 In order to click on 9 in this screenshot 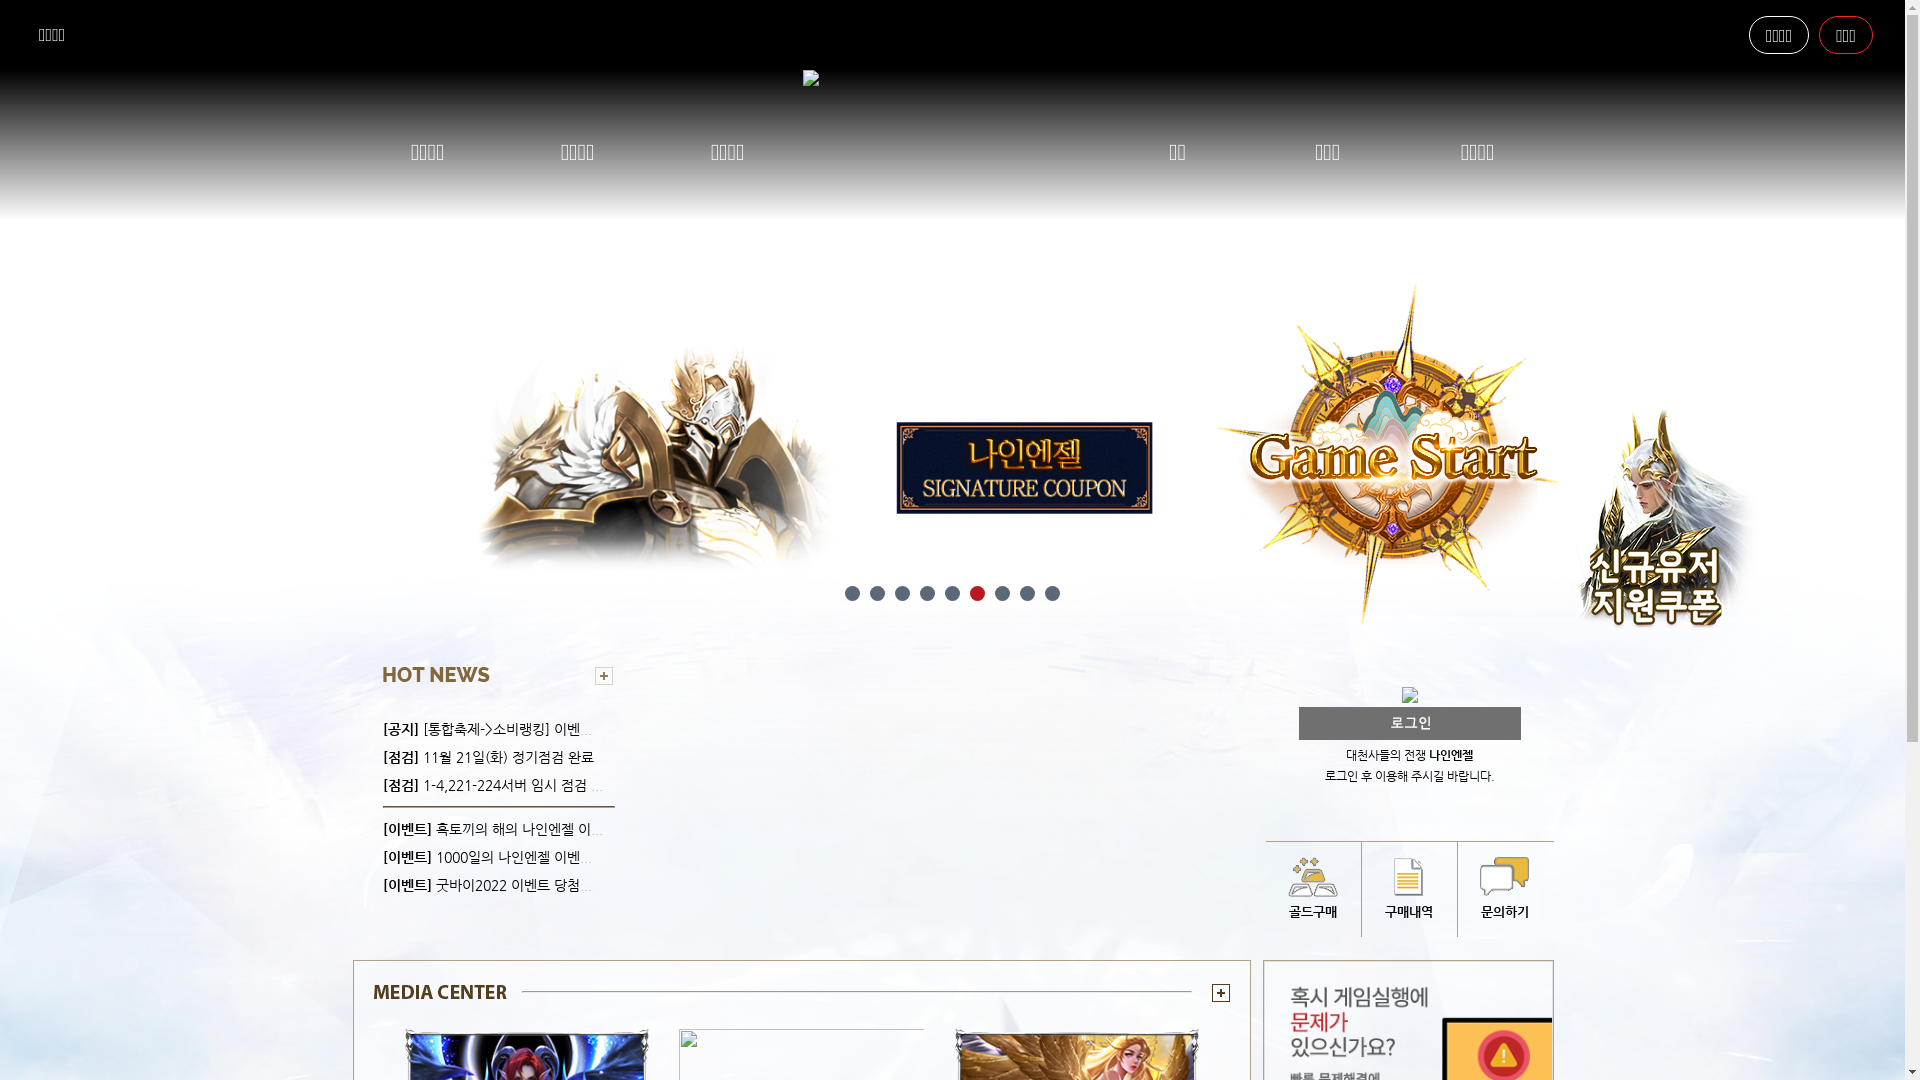, I will do `click(1052, 594)`.